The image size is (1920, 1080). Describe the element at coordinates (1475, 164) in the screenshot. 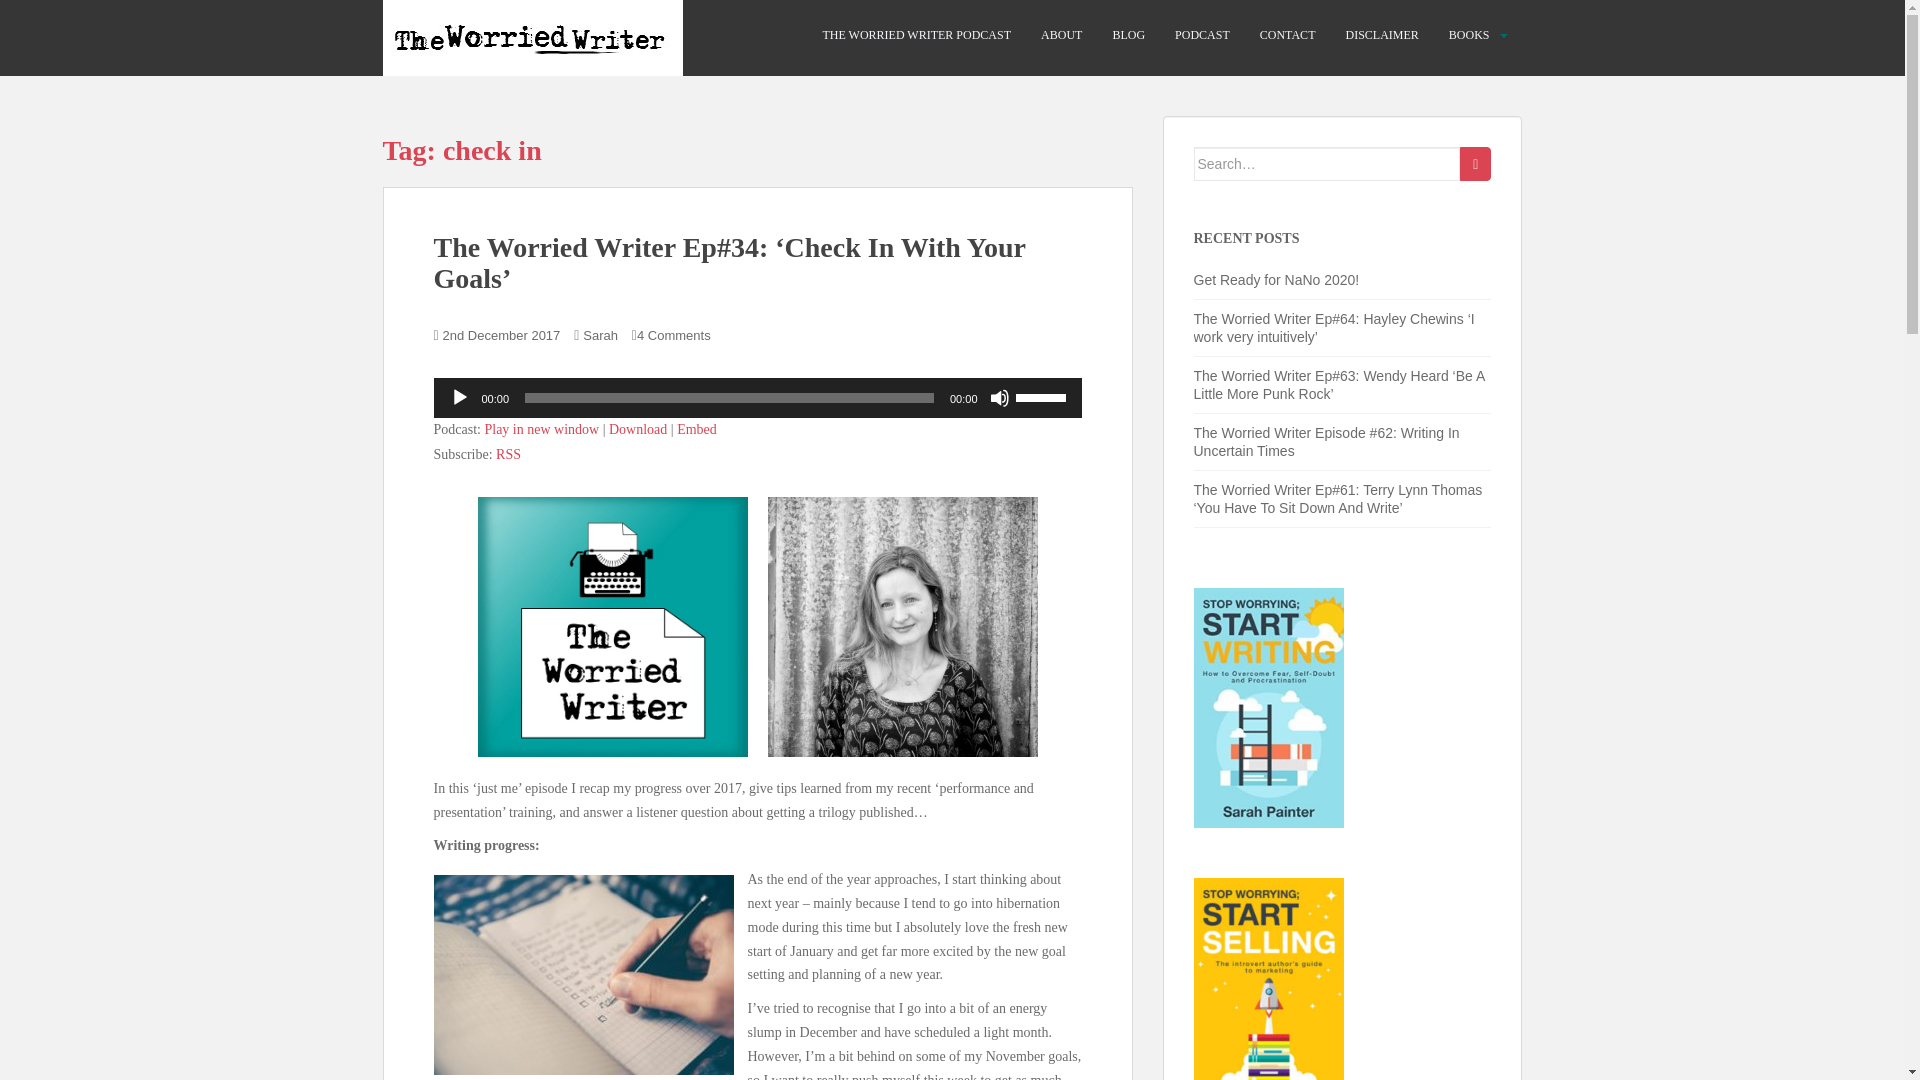

I see `Search` at that location.